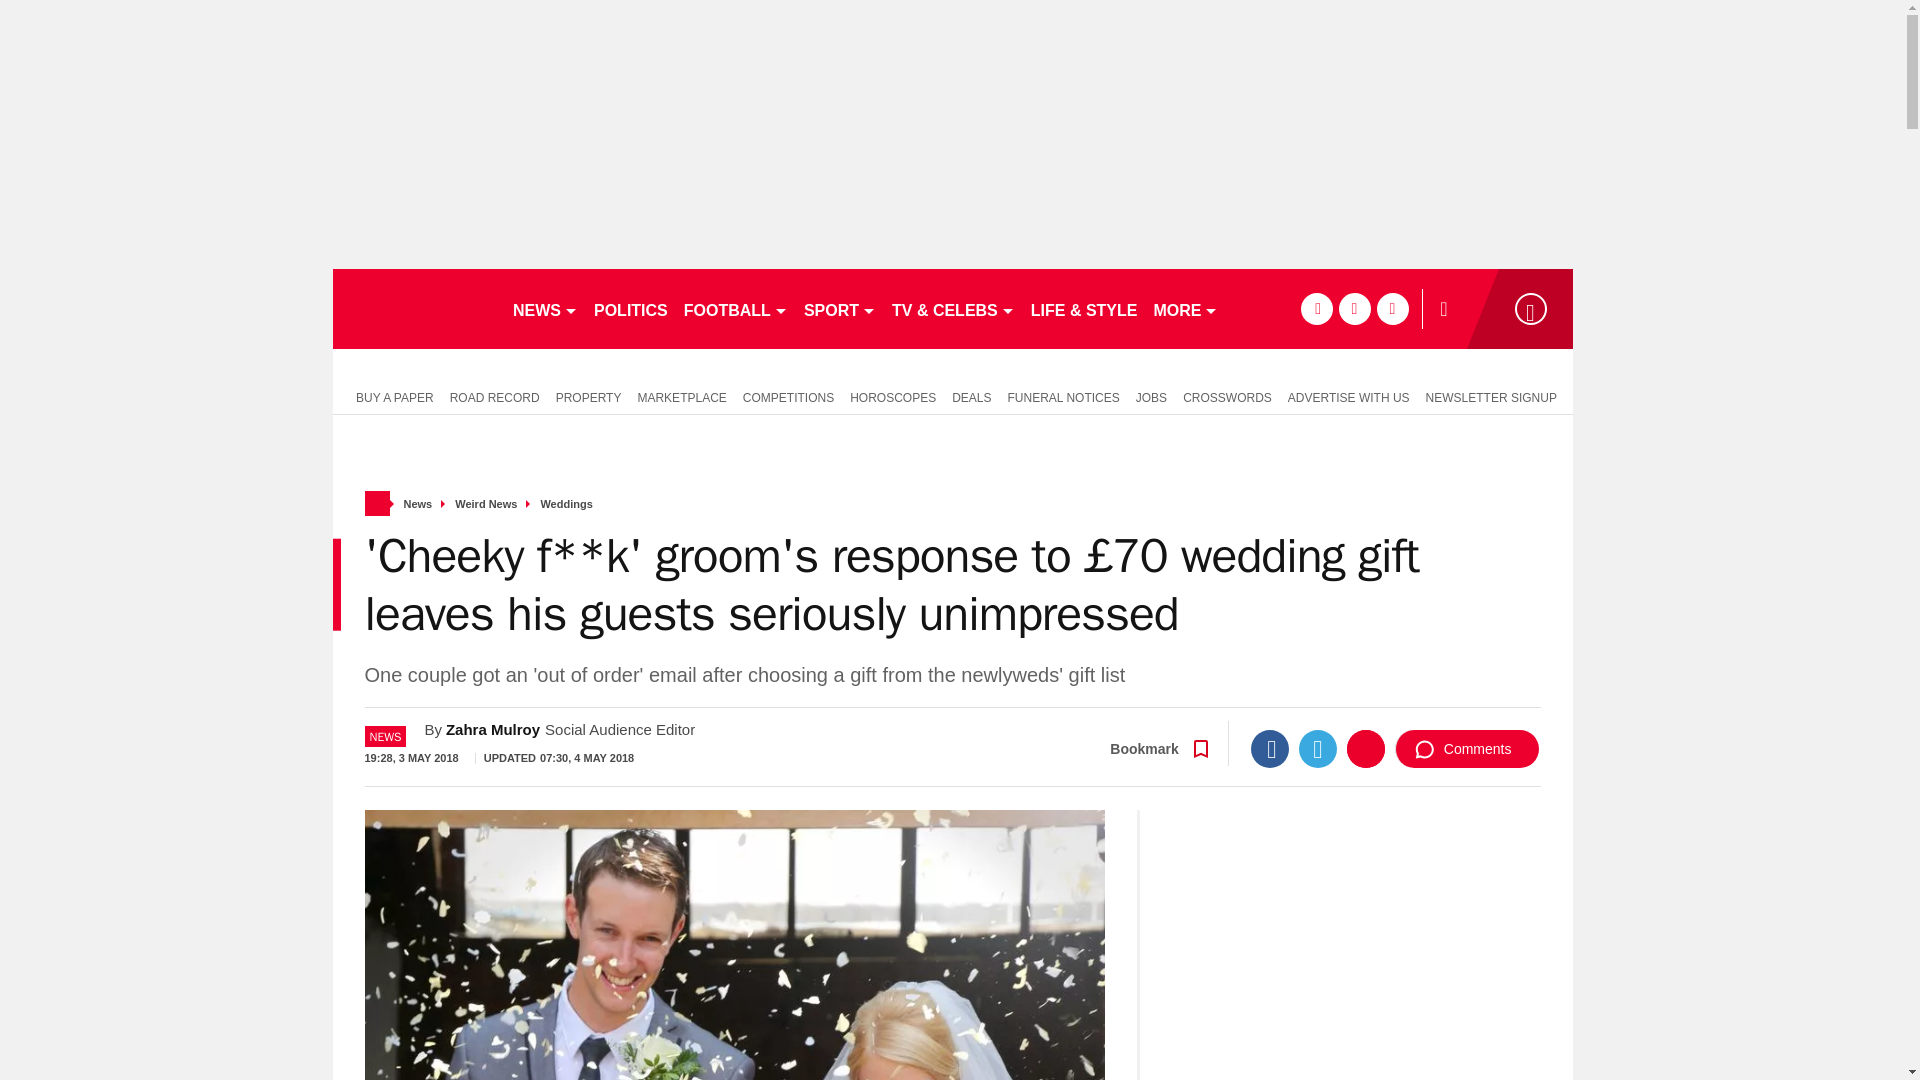 The height and width of the screenshot is (1080, 1920). I want to click on SPORT, so click(840, 308).